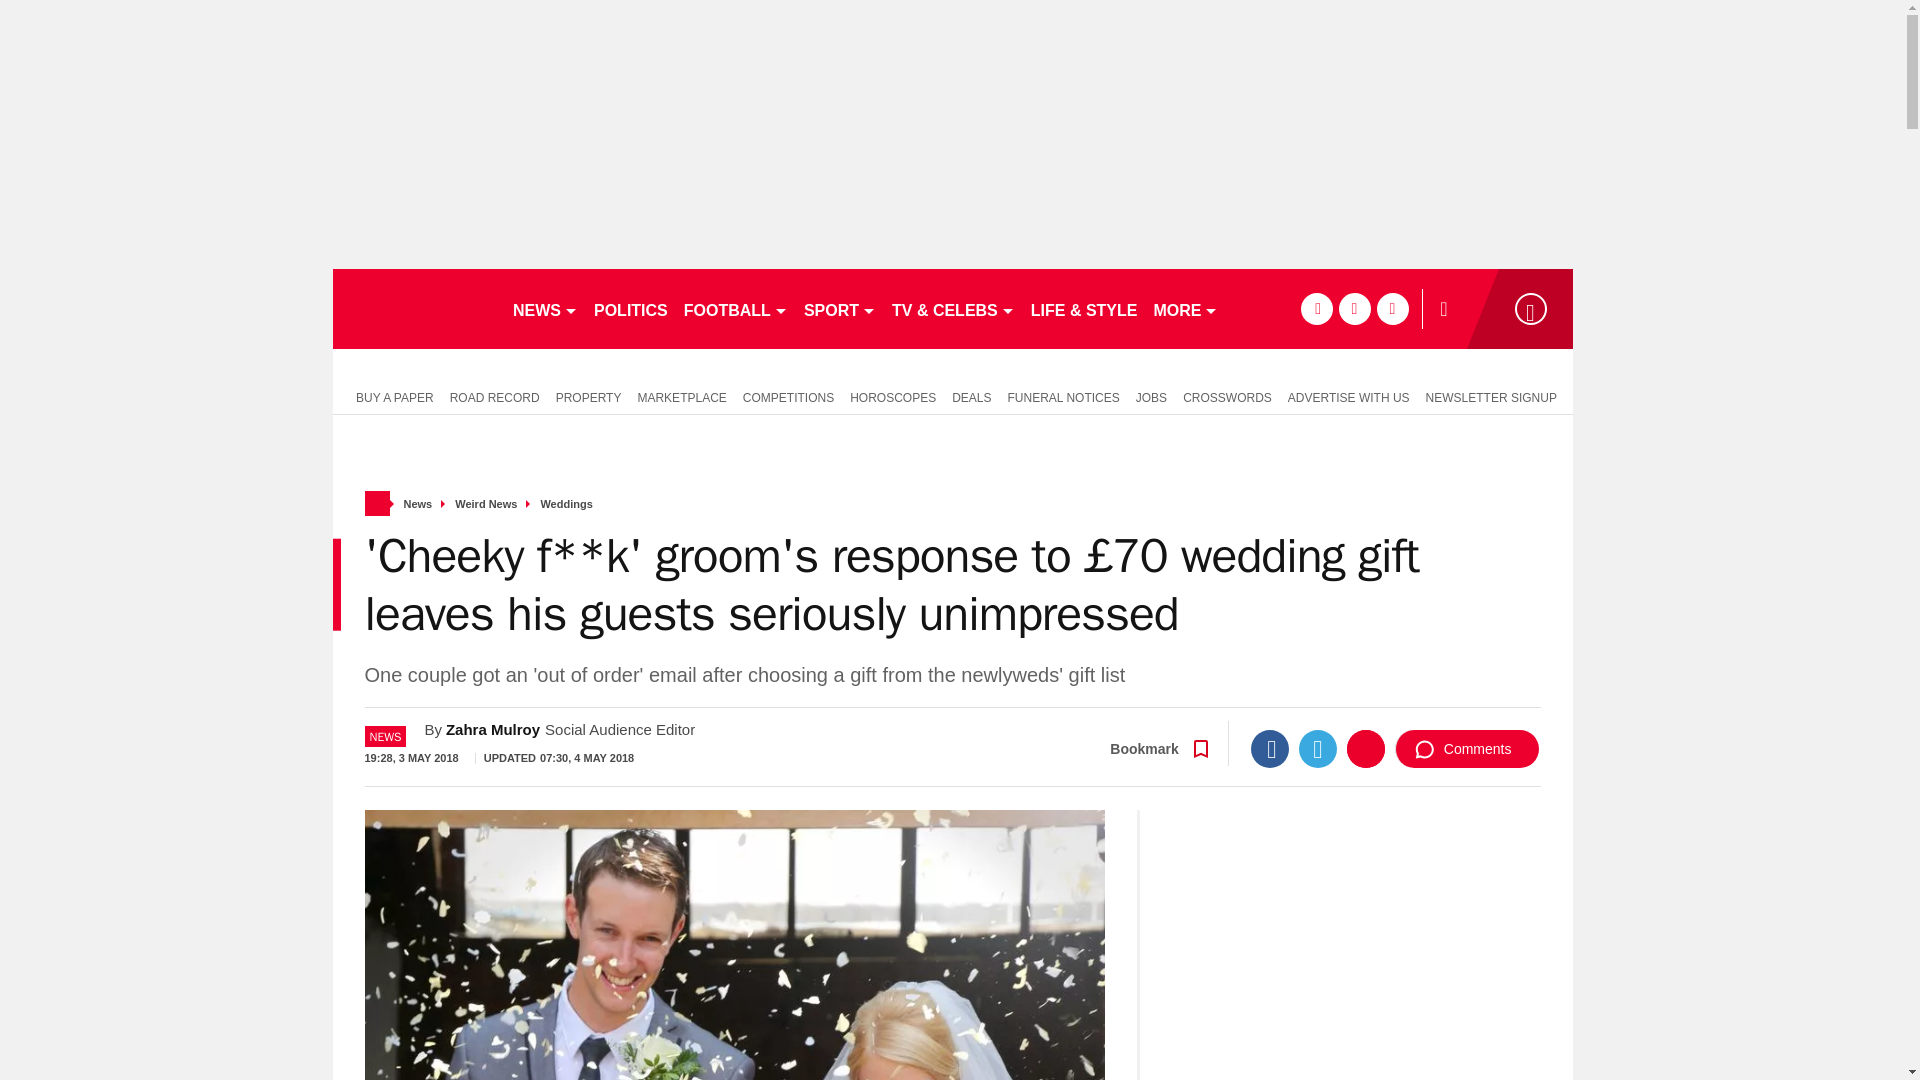 The height and width of the screenshot is (1080, 1920). I want to click on SPORT, so click(840, 308).